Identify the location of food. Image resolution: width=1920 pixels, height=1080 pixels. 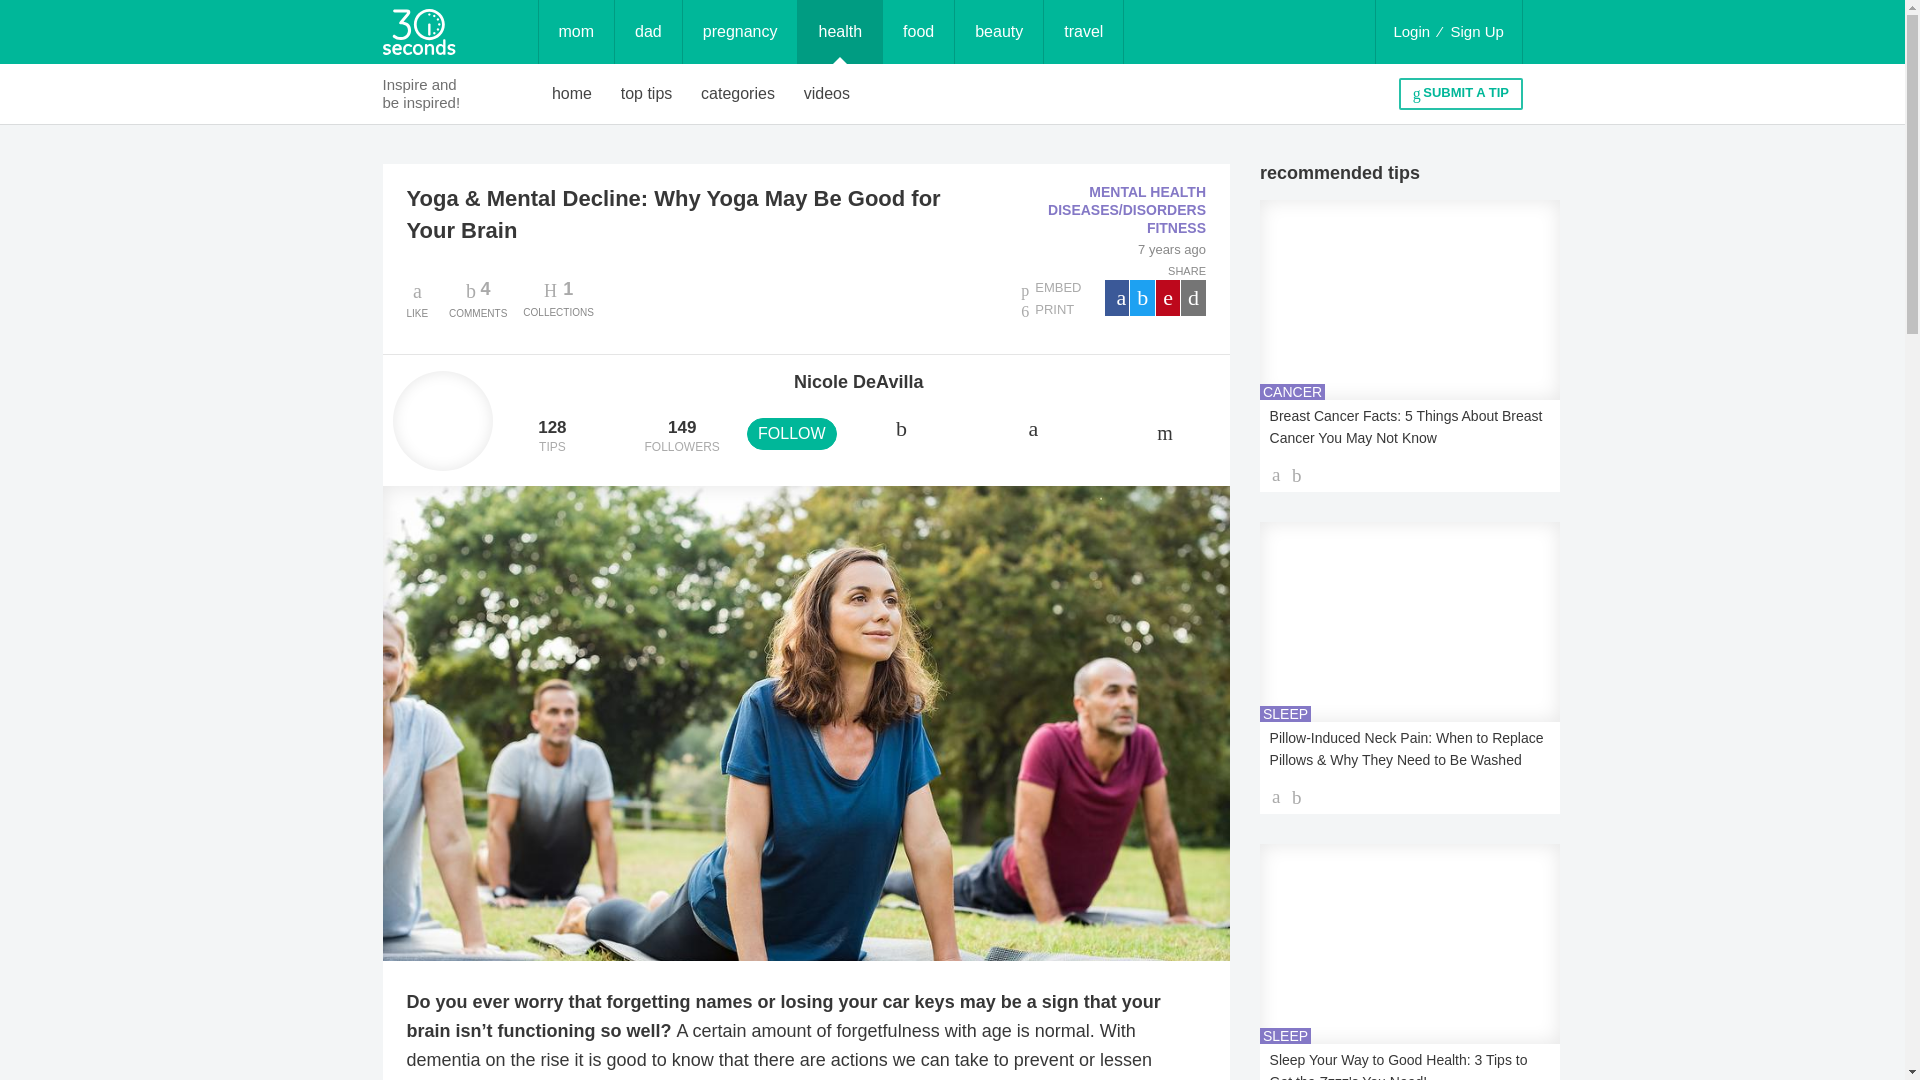
(1411, 32).